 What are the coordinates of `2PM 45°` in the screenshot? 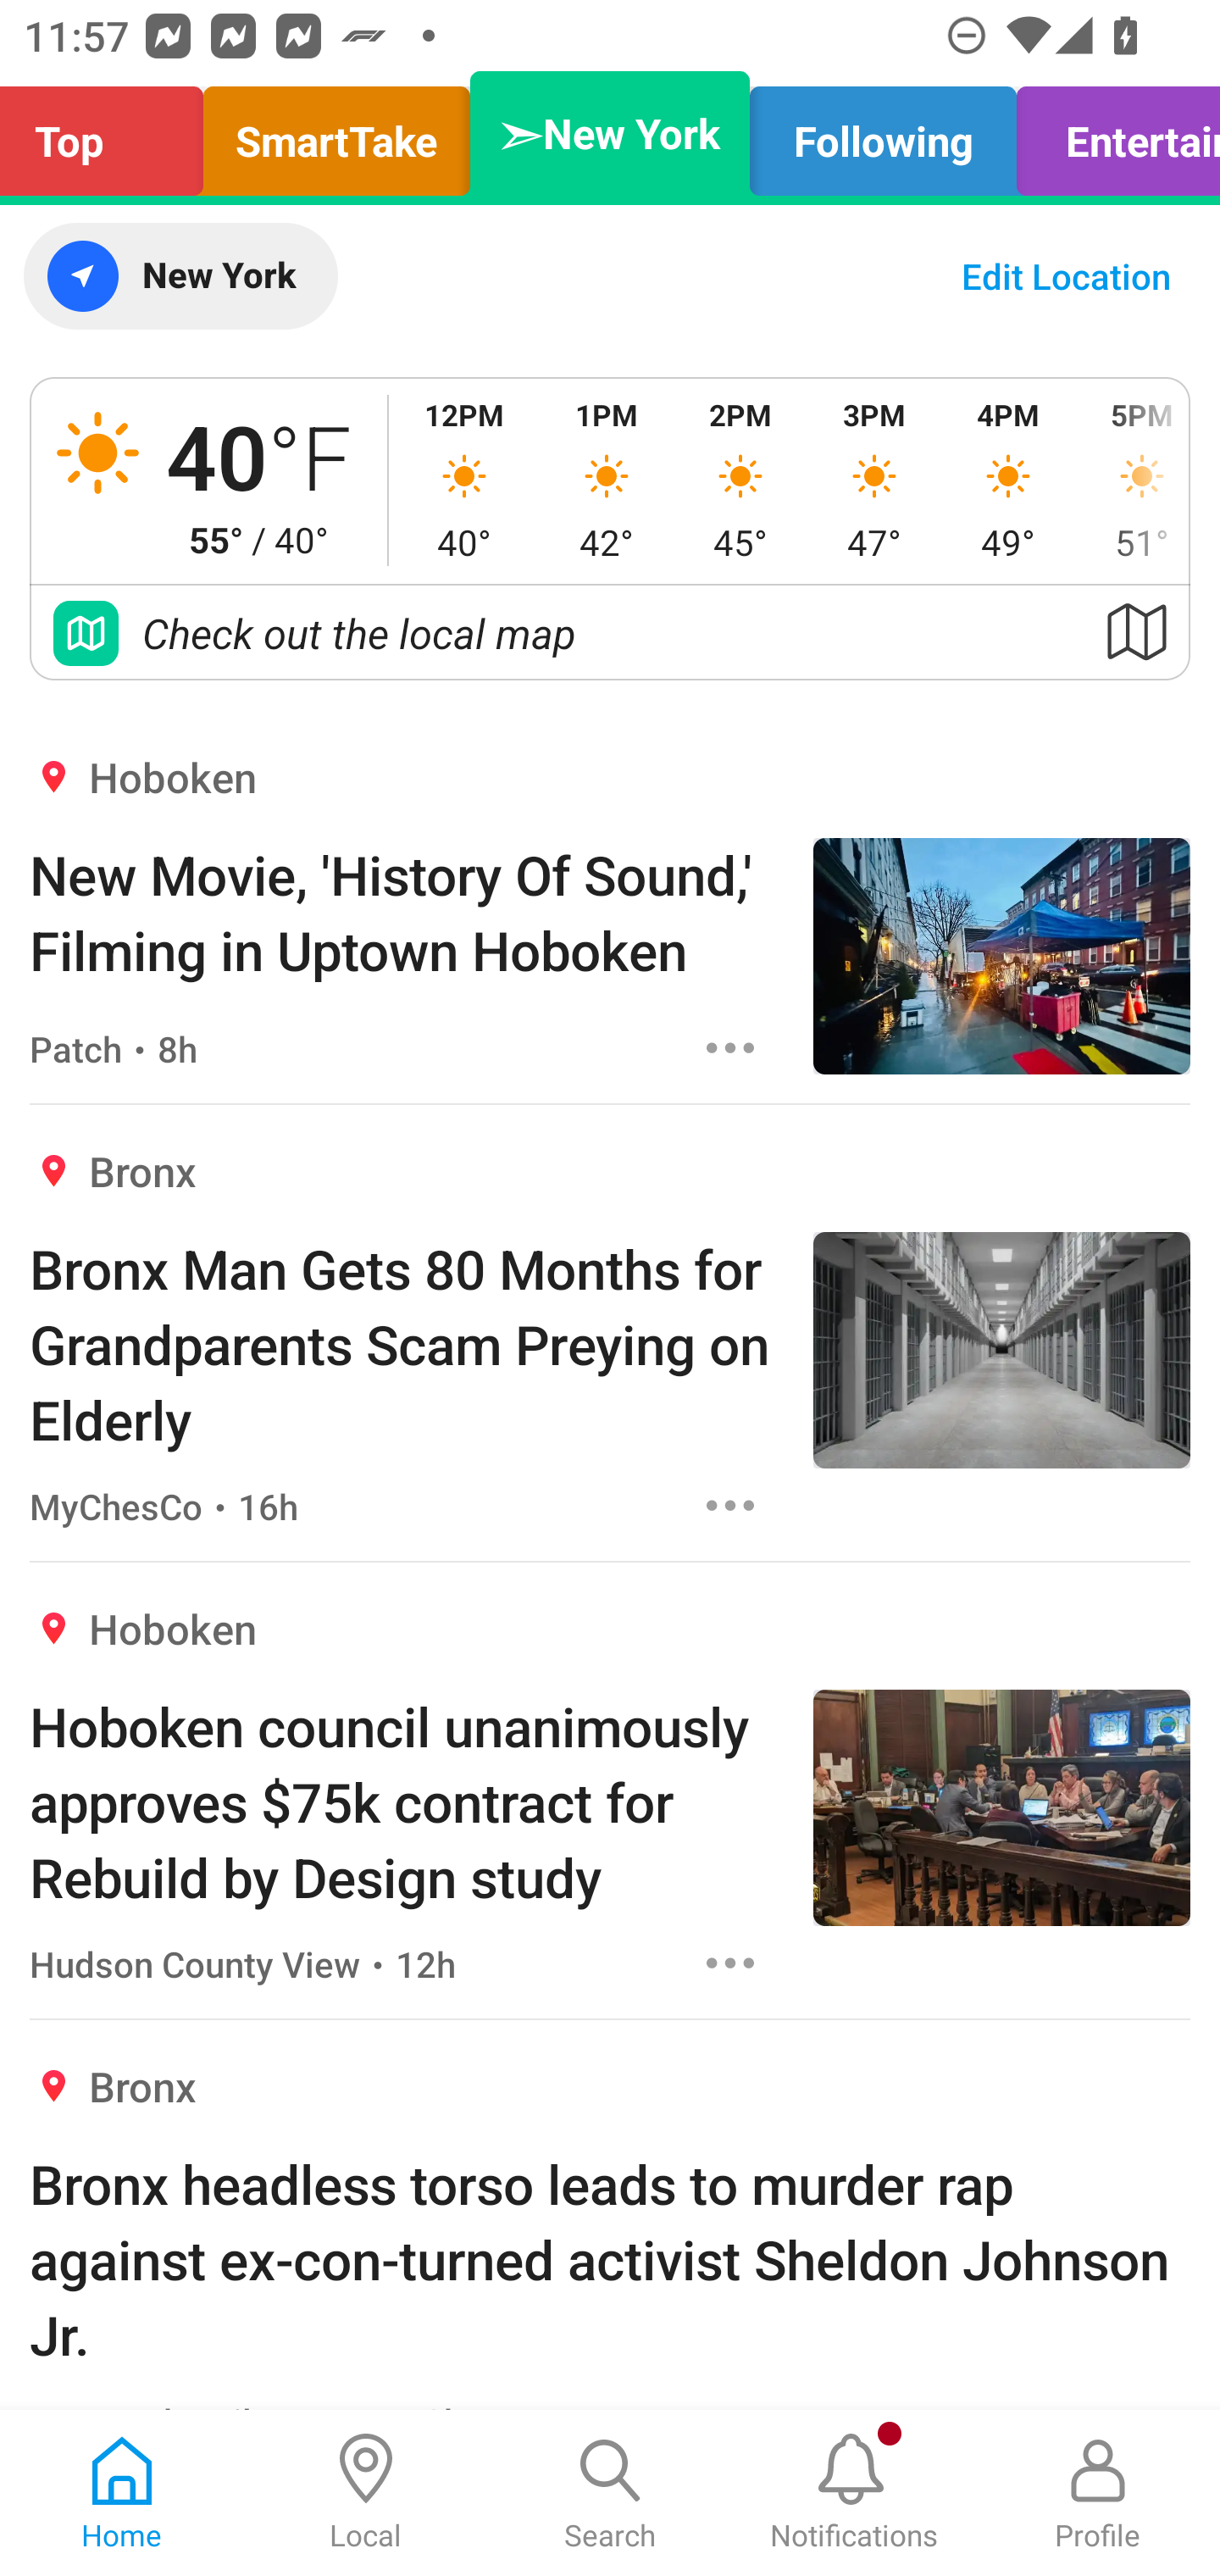 It's located at (740, 480).